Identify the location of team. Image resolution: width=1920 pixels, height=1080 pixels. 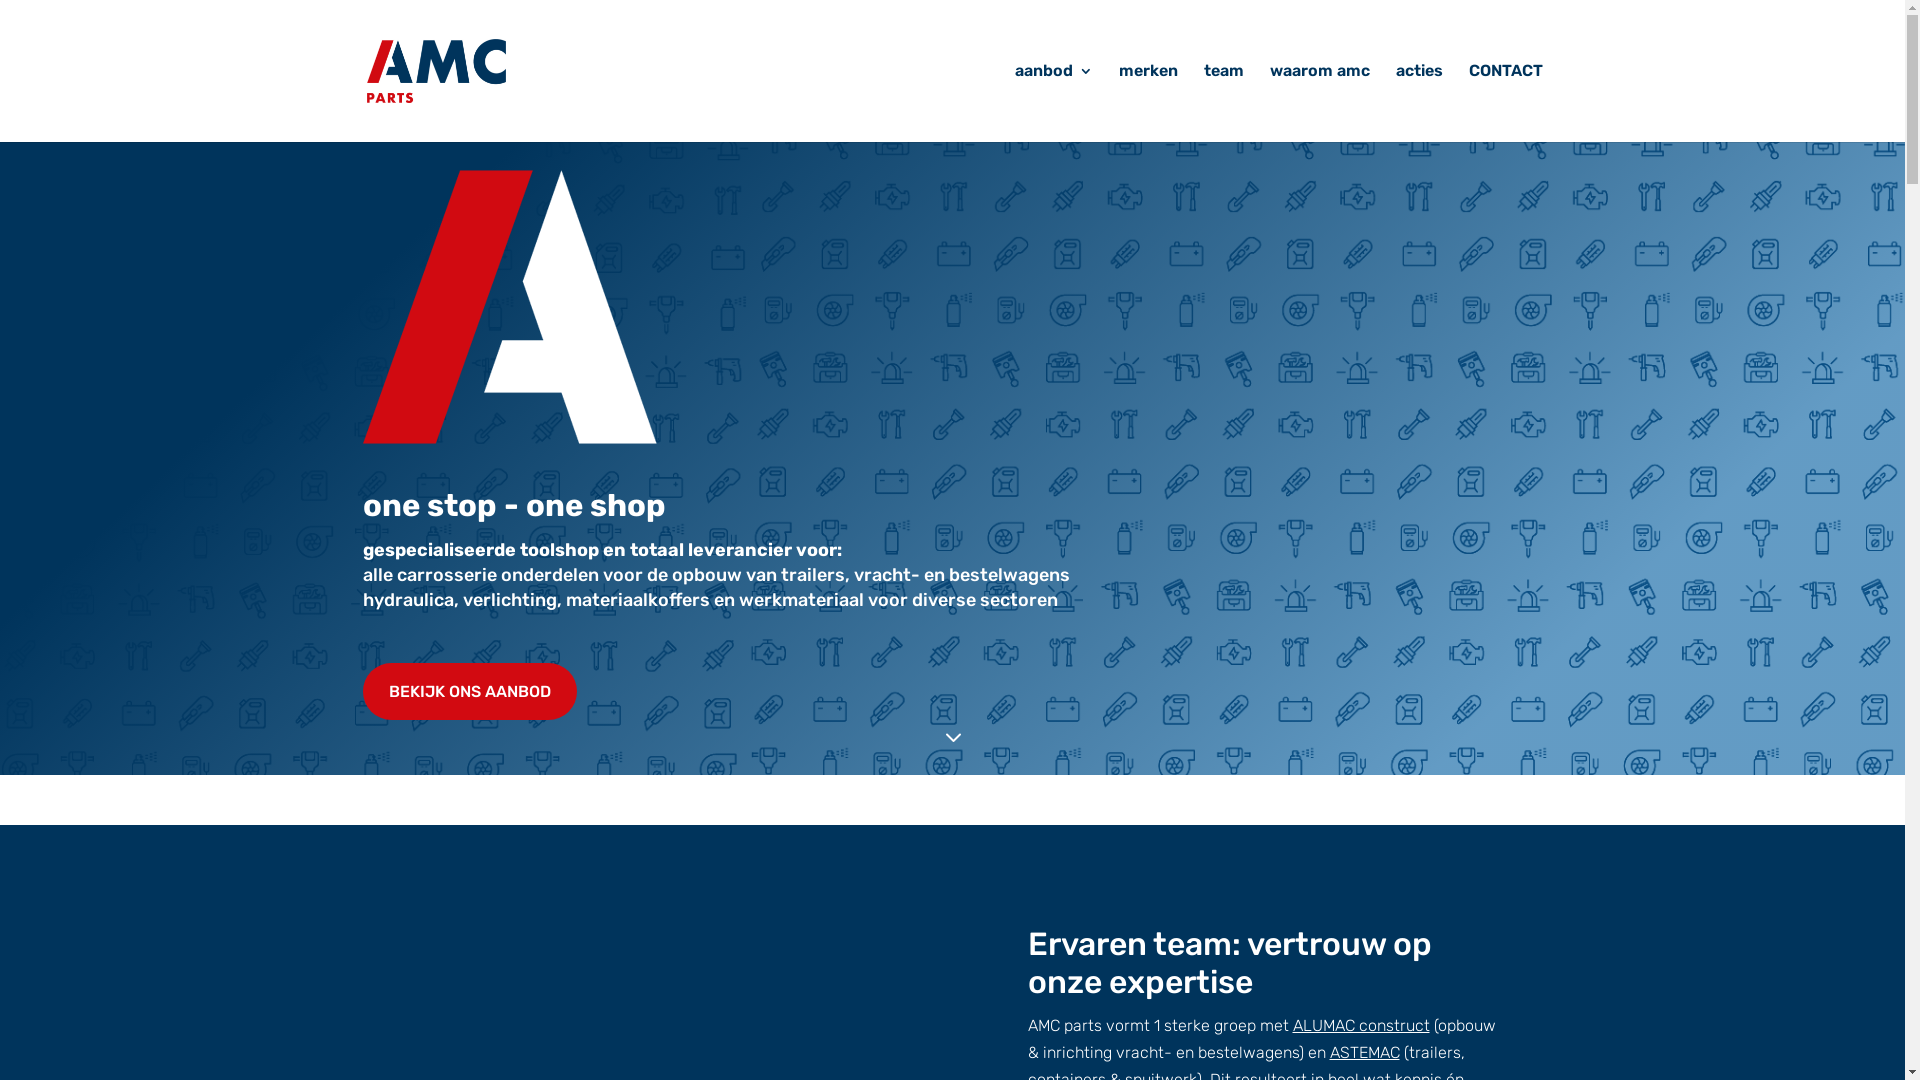
(1224, 103).